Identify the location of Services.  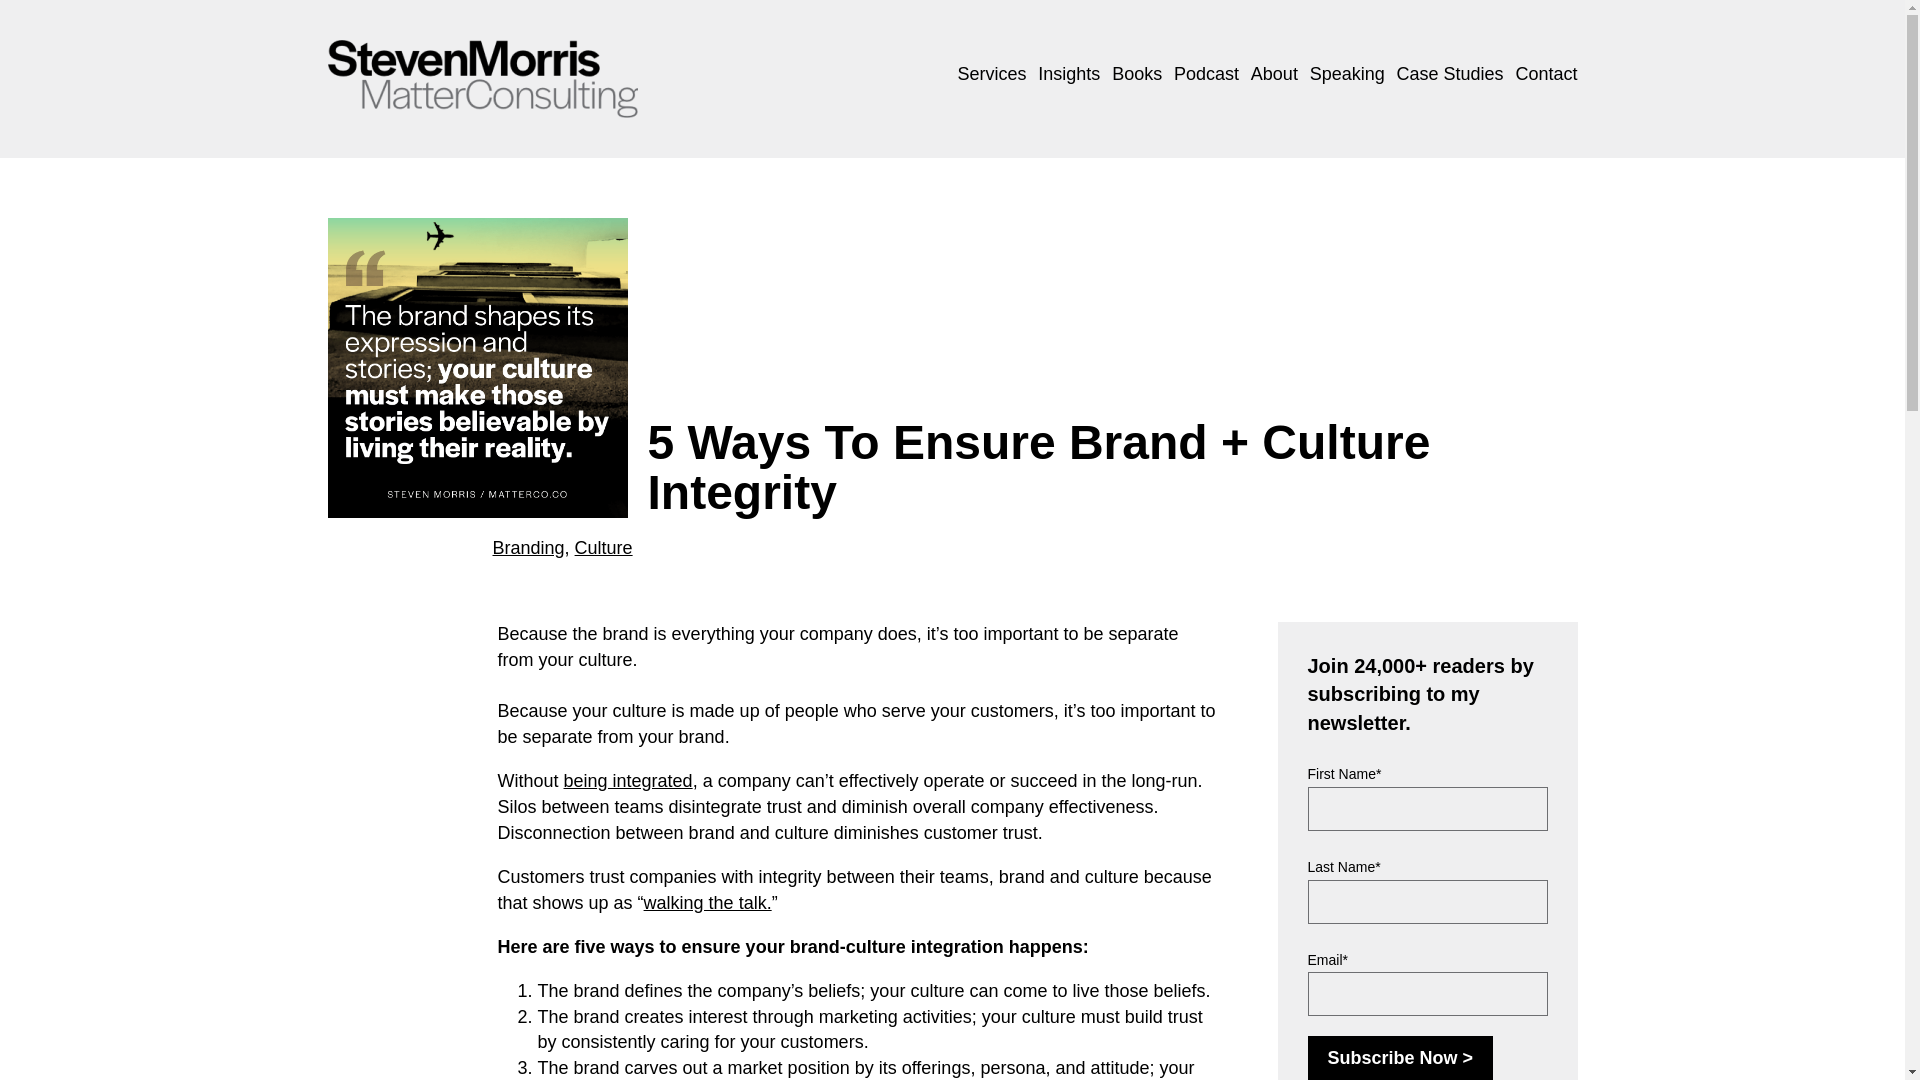
(992, 78).